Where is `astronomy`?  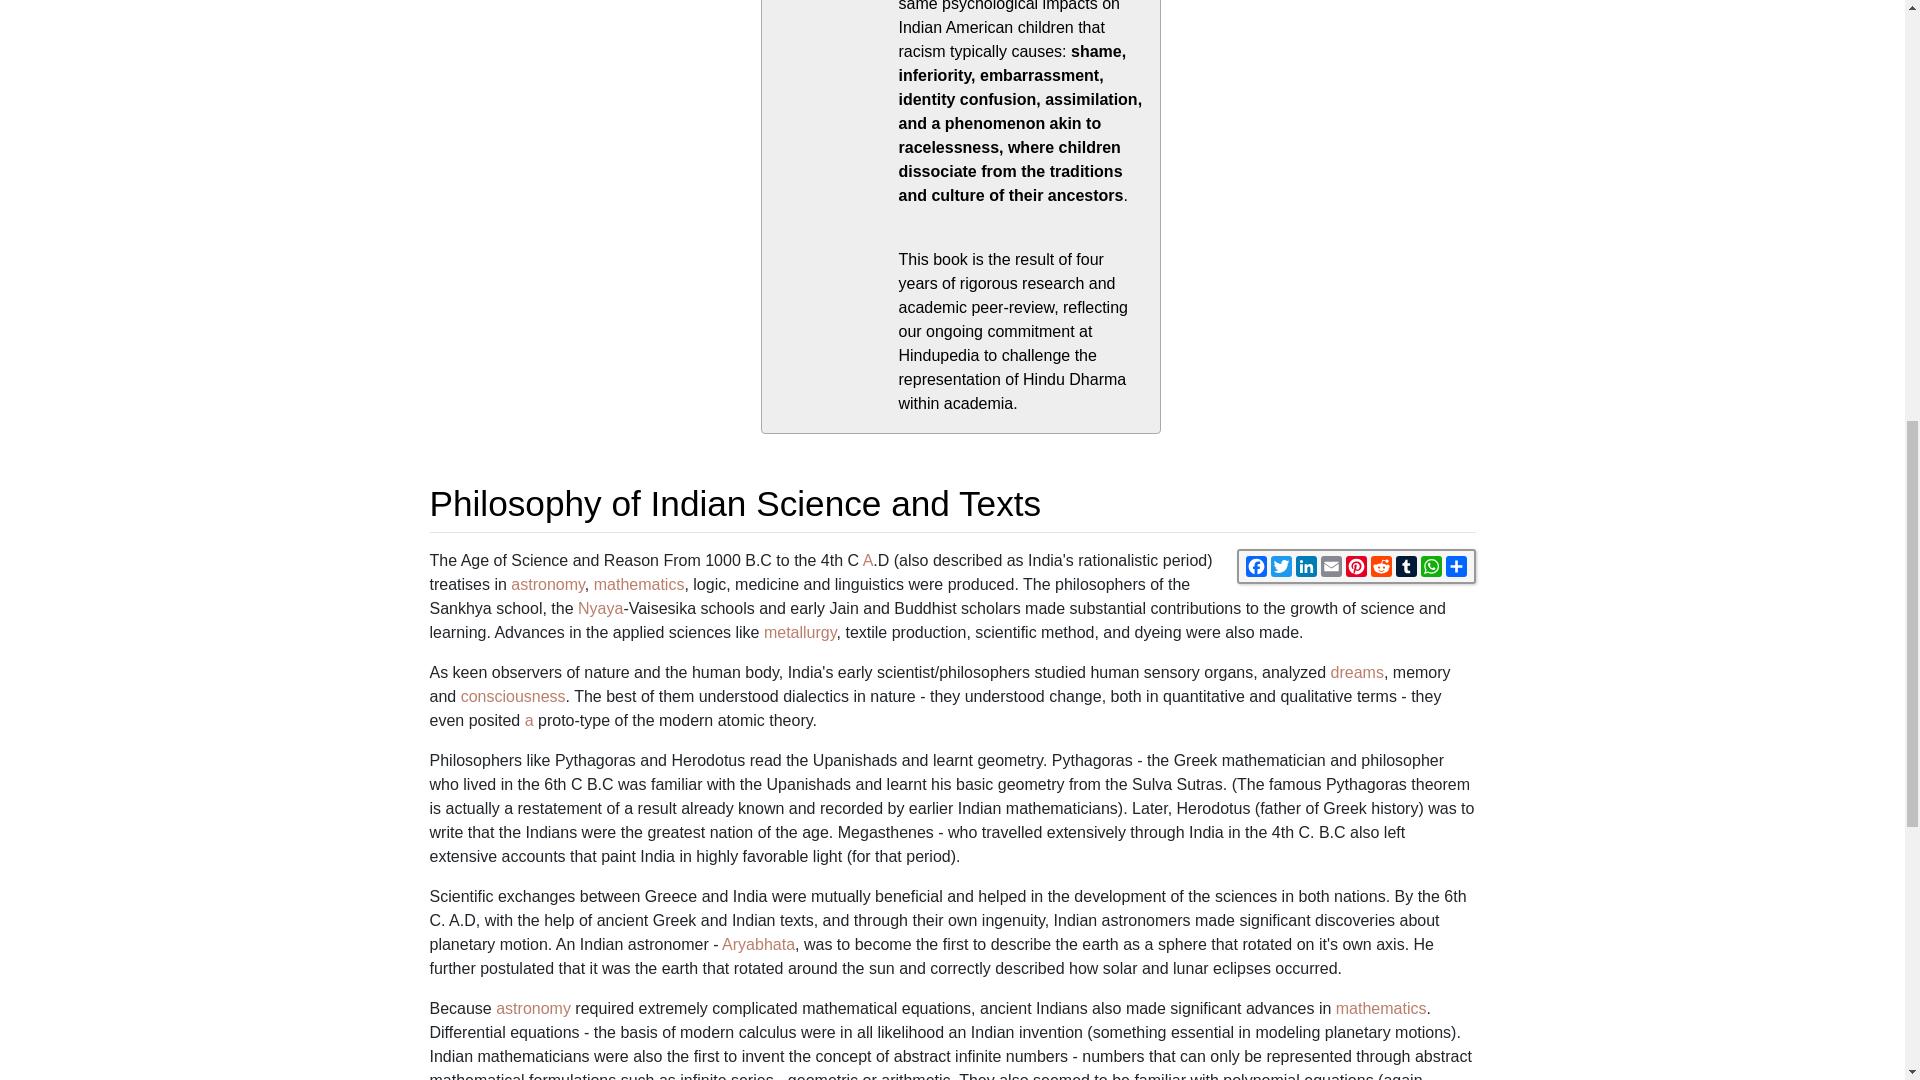 astronomy is located at coordinates (548, 584).